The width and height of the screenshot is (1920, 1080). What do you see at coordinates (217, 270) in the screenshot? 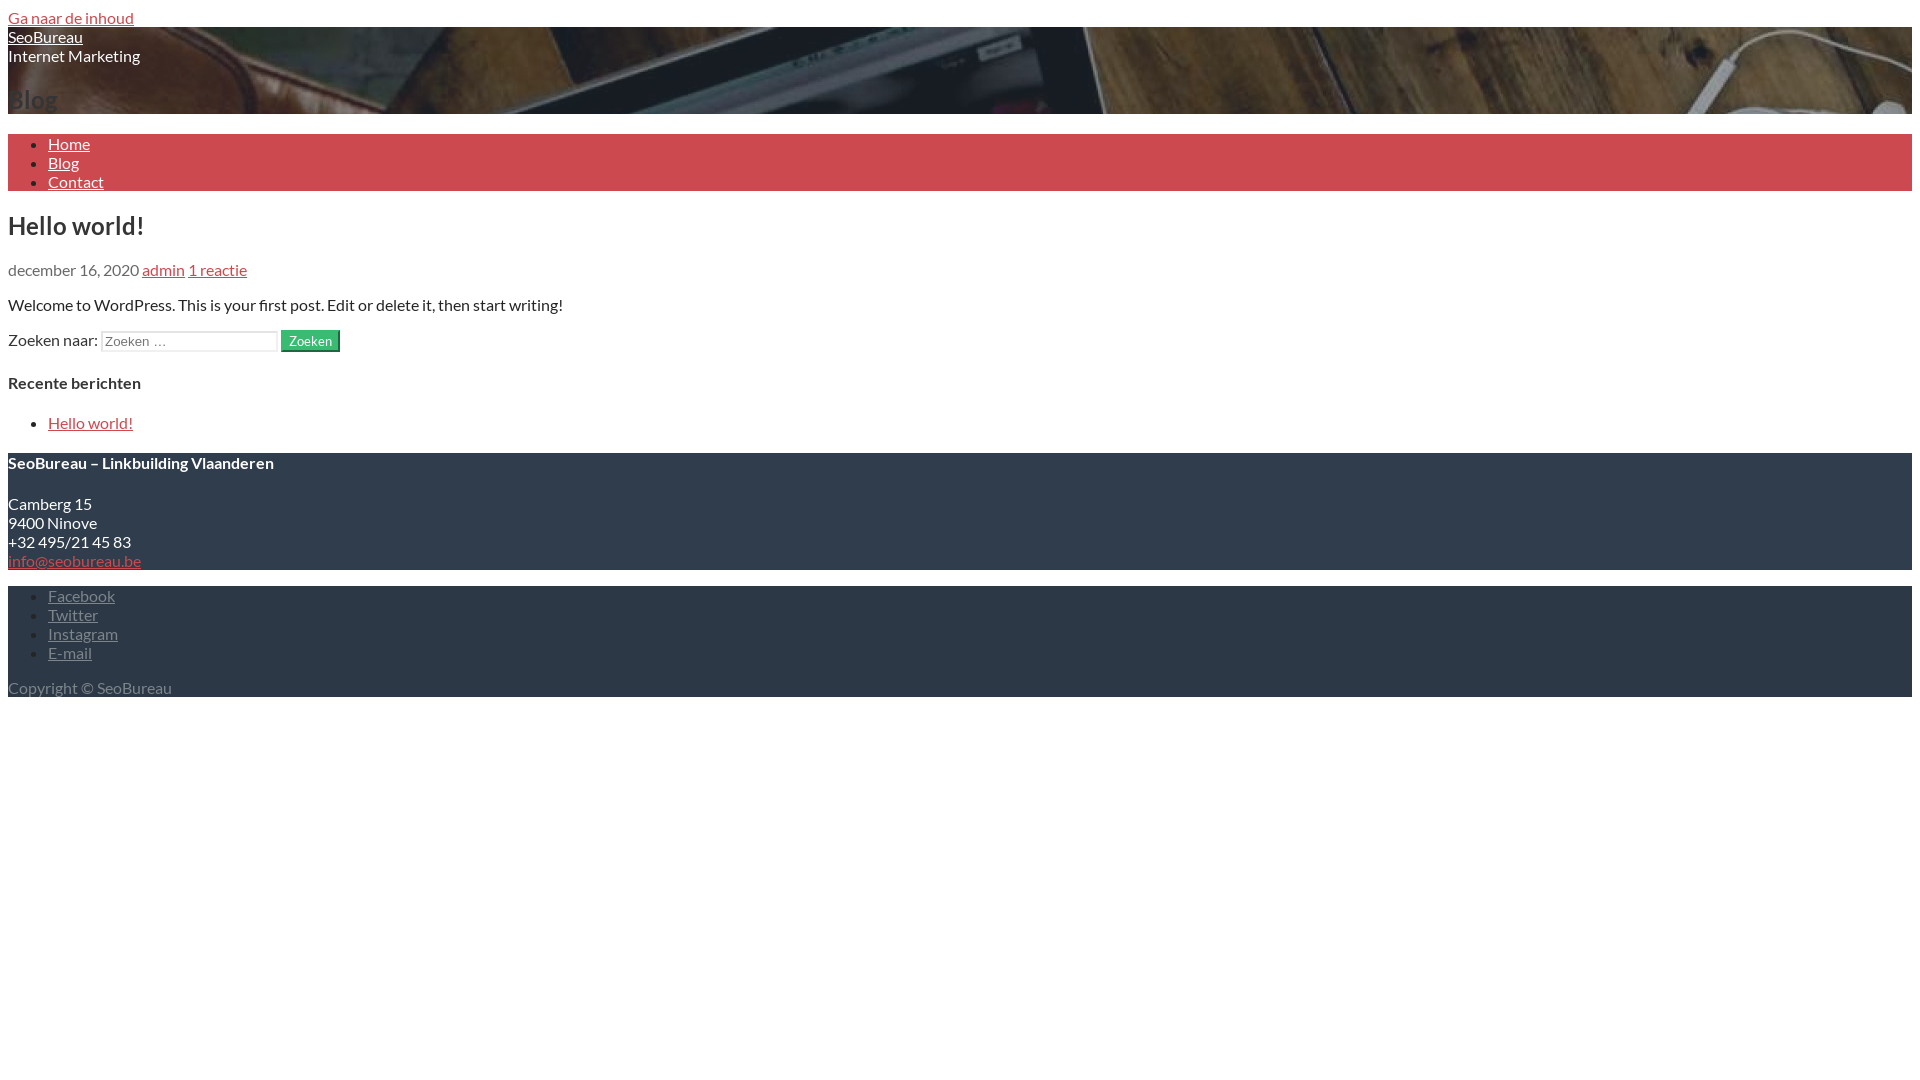
I see `1 reactie` at bounding box center [217, 270].